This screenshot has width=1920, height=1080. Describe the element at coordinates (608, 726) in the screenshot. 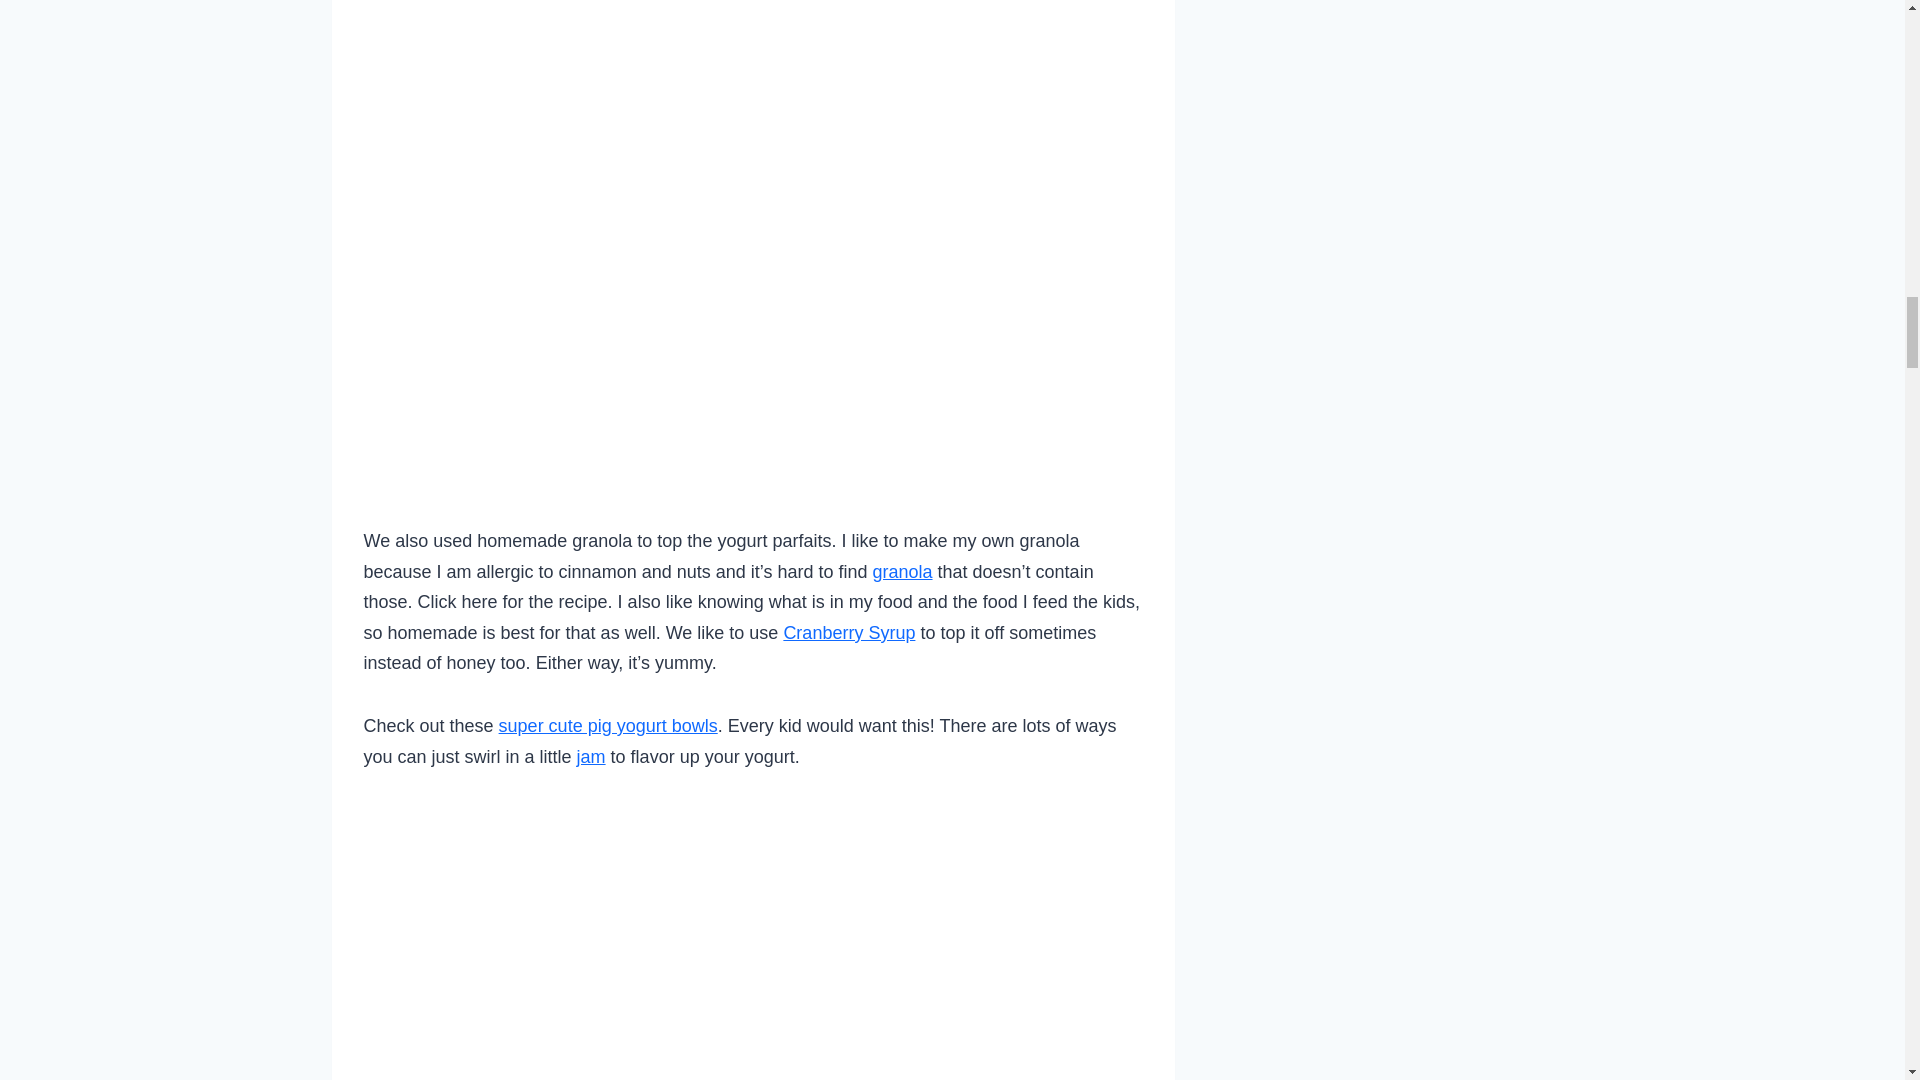

I see `super cute pig yogurt bowls` at that location.